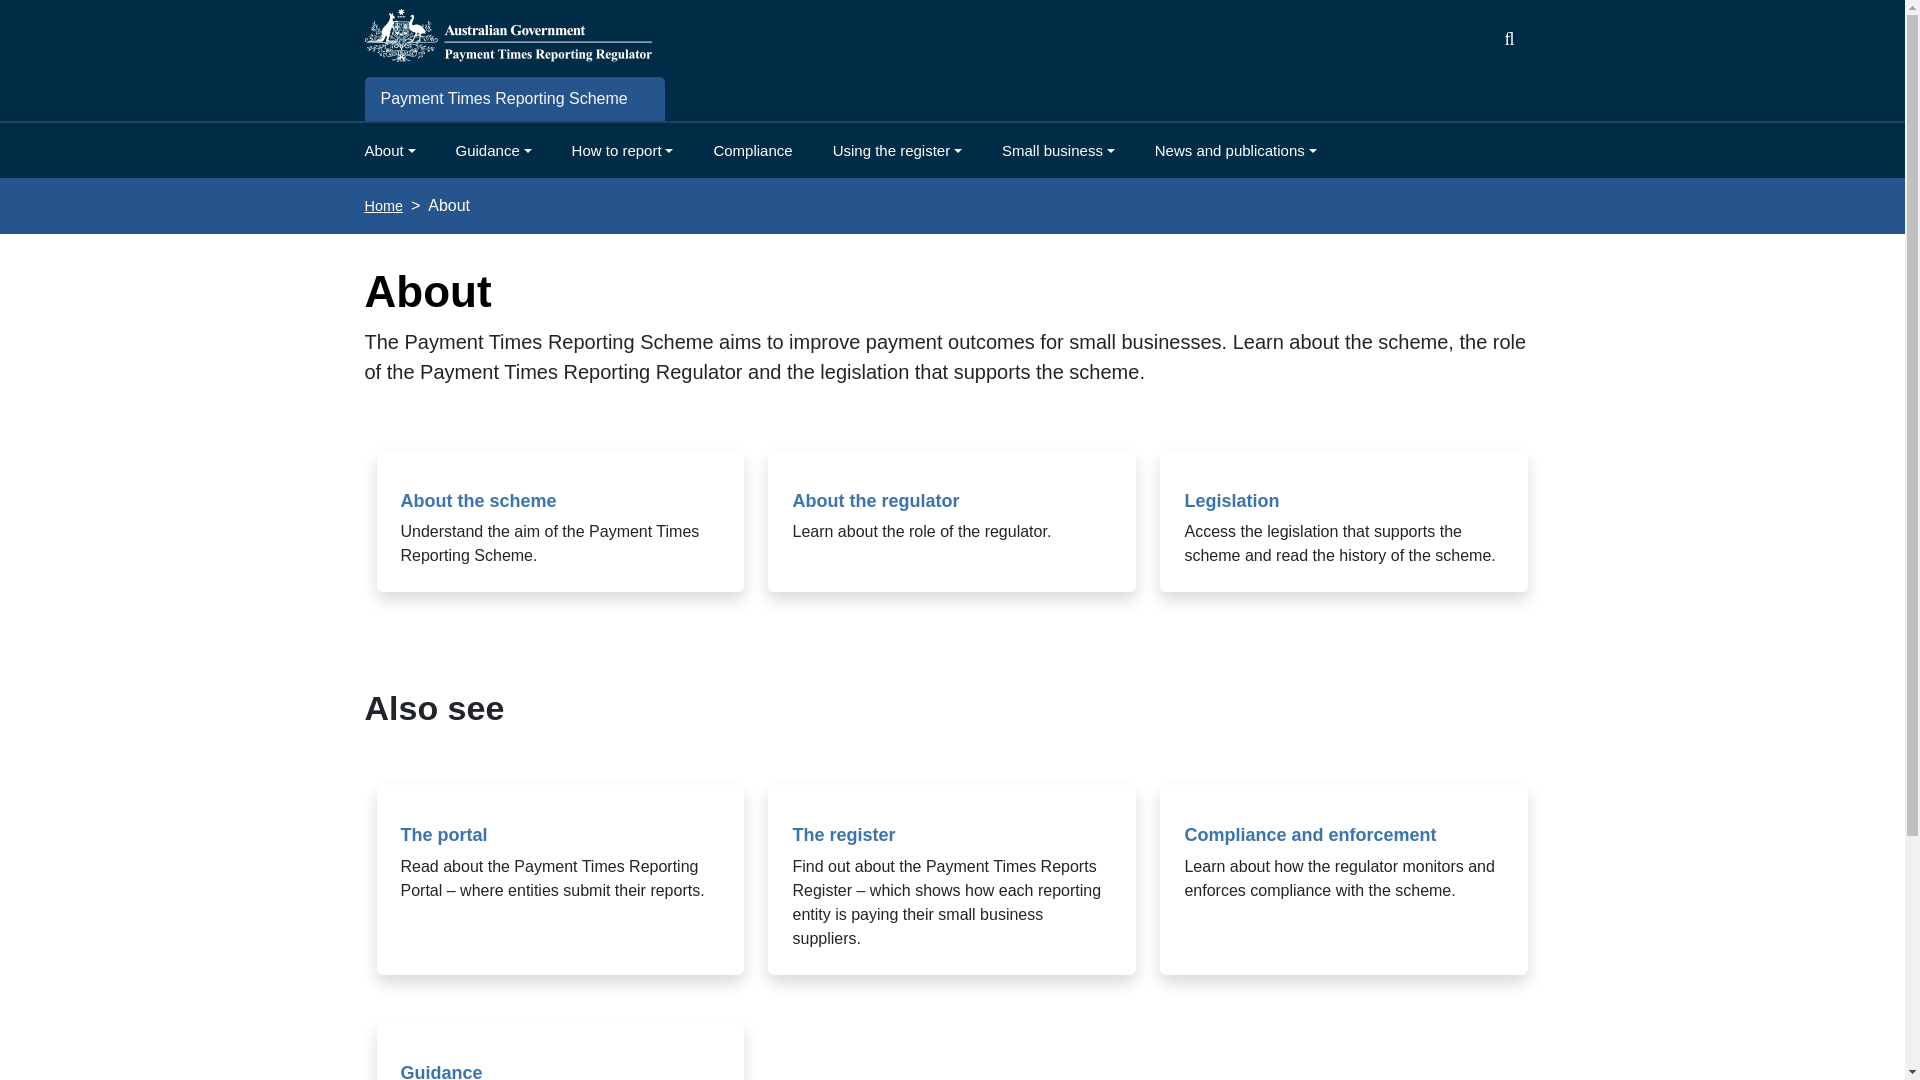  I want to click on About the scheme, so click(478, 500).